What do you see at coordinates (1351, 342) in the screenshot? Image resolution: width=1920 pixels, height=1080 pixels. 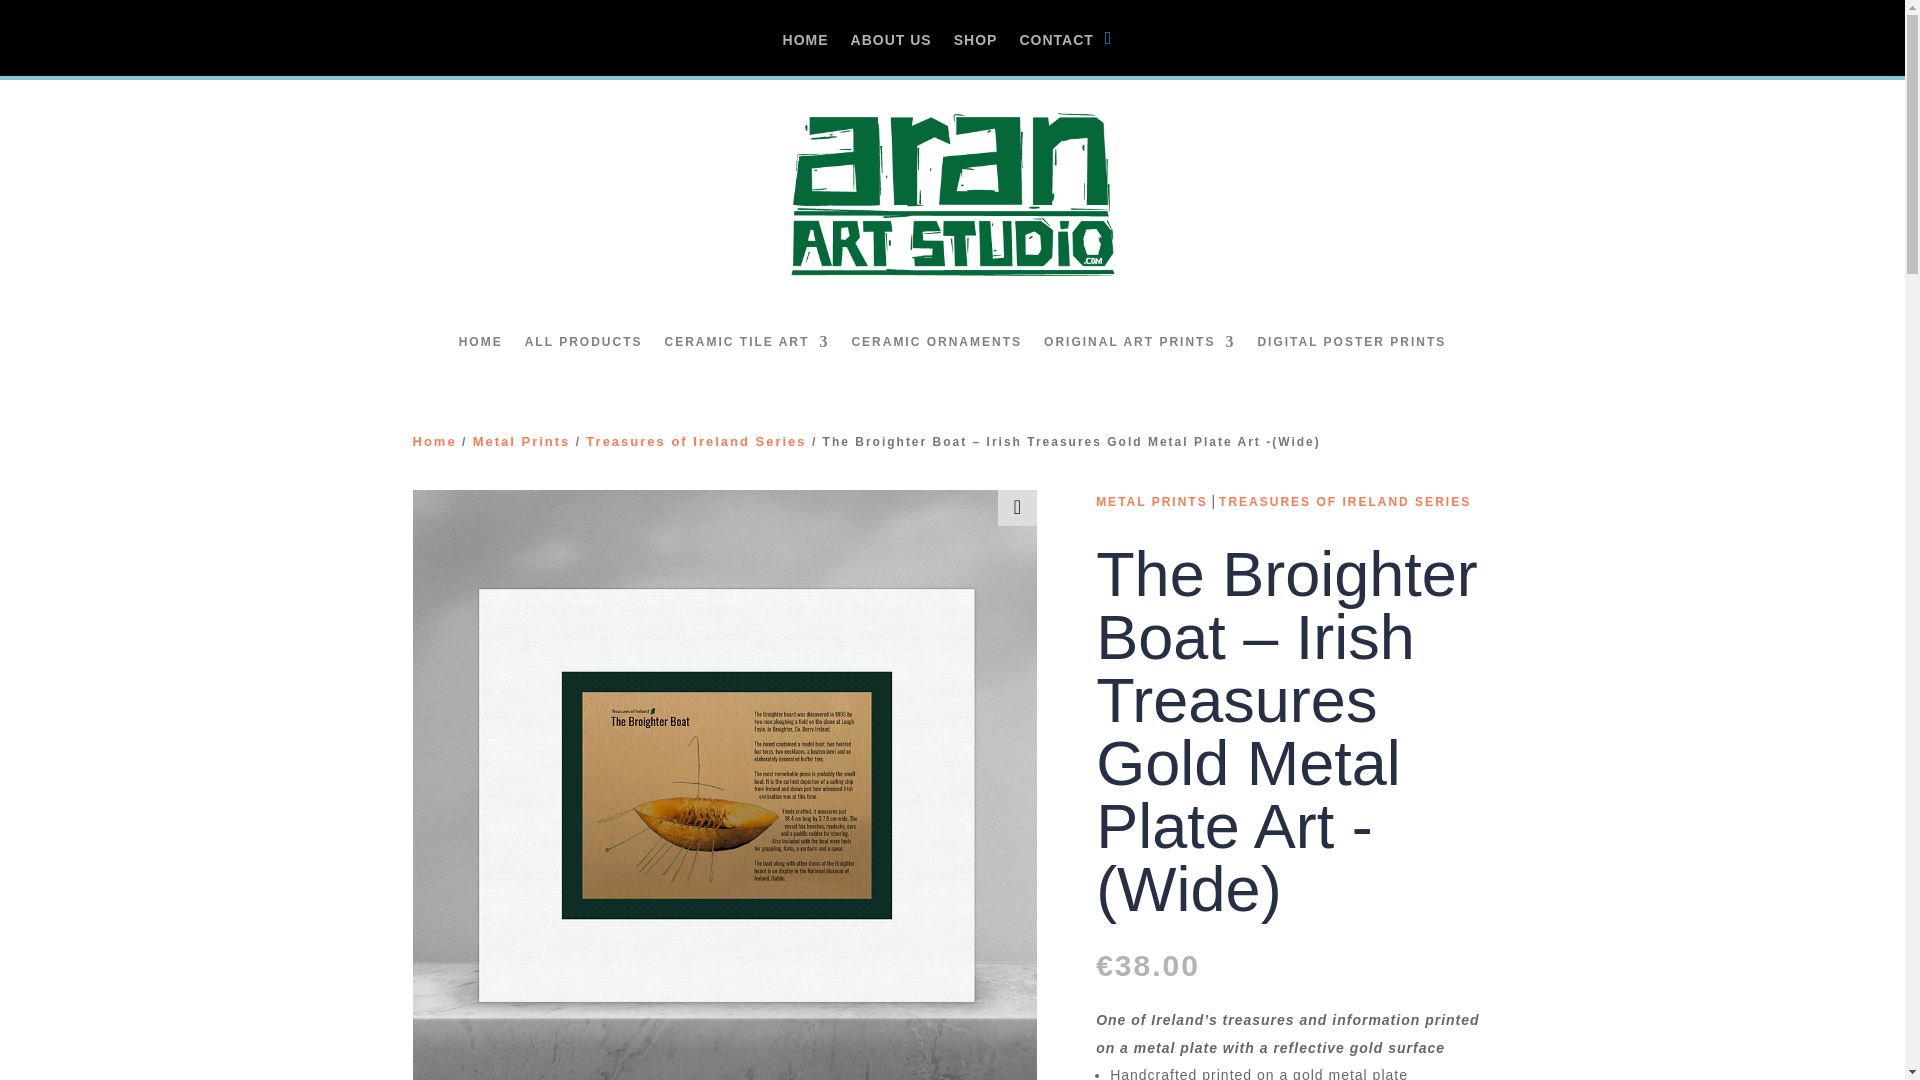 I see `DIGITAL POSTER PRINTS` at bounding box center [1351, 342].